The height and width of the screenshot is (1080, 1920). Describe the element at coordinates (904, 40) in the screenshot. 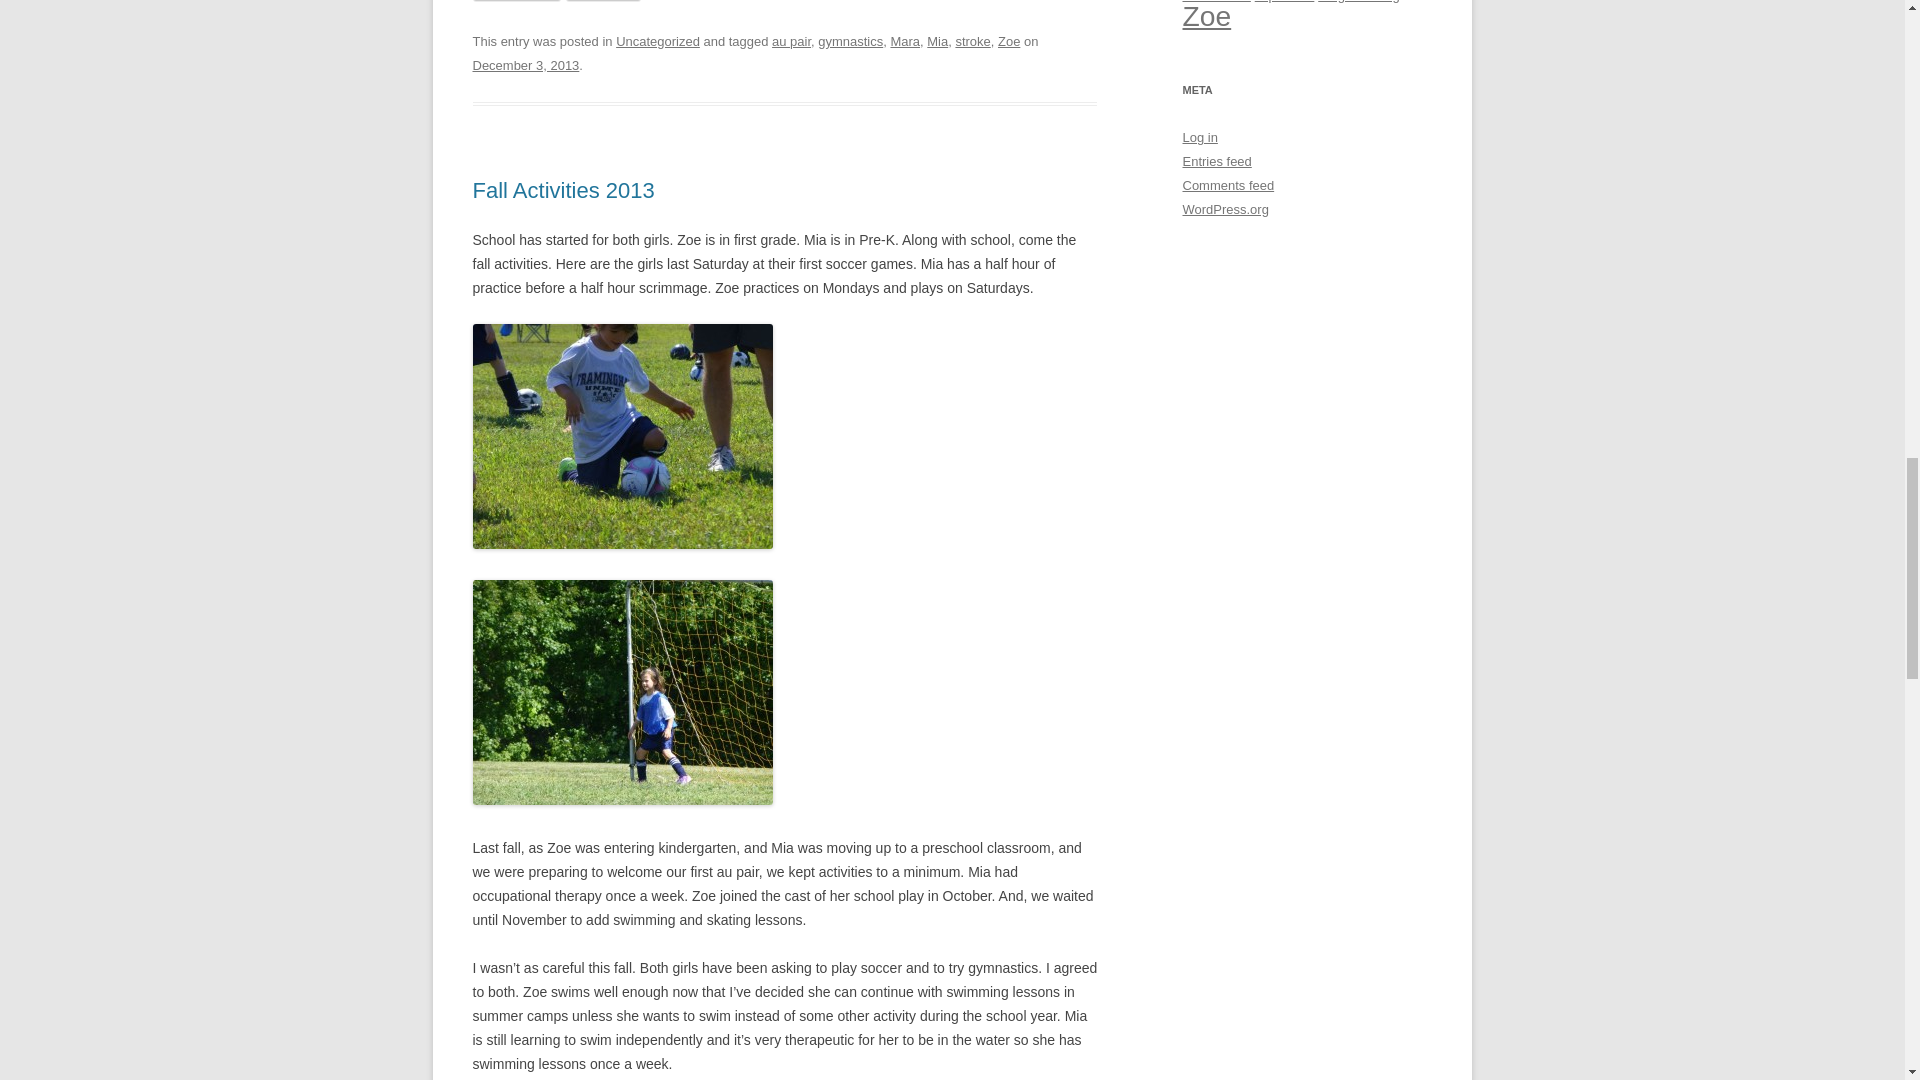

I see `Mara` at that location.